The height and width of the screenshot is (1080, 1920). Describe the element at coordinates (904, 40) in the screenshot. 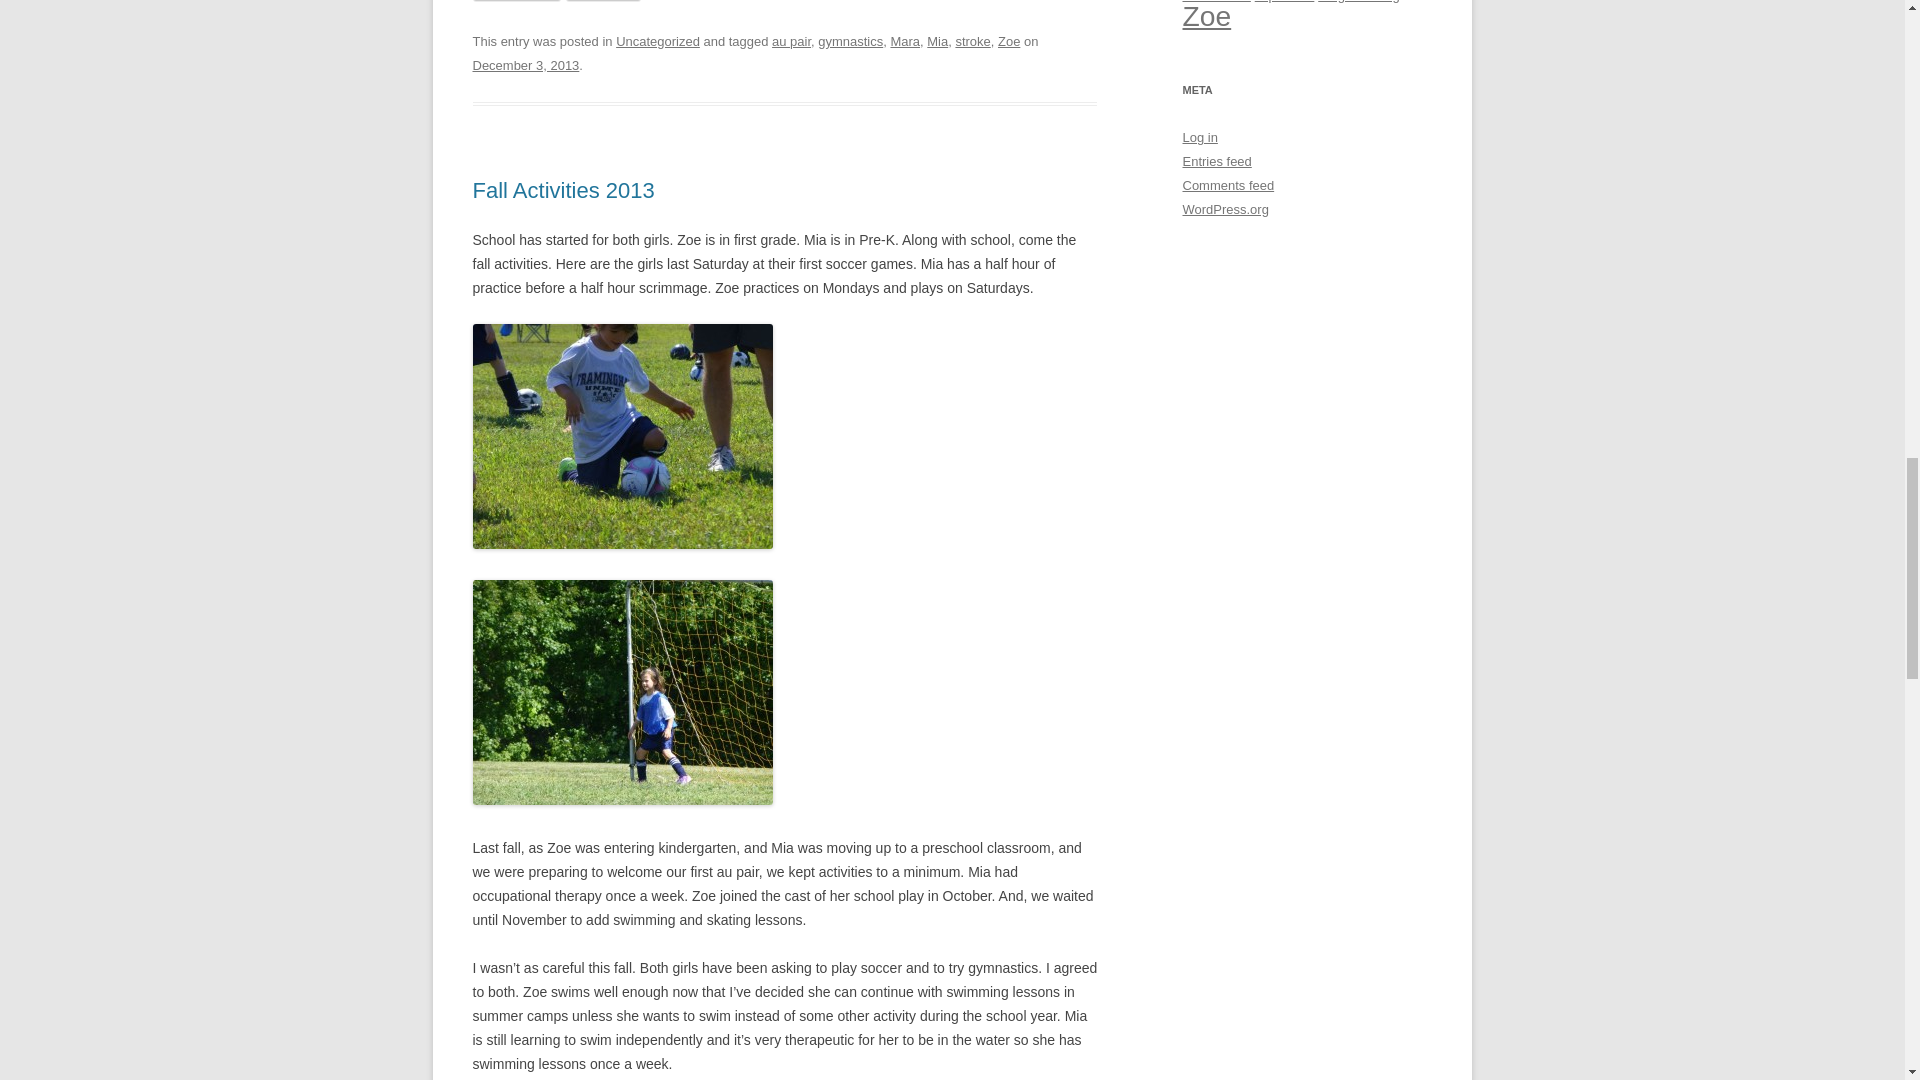

I see `Mara` at that location.